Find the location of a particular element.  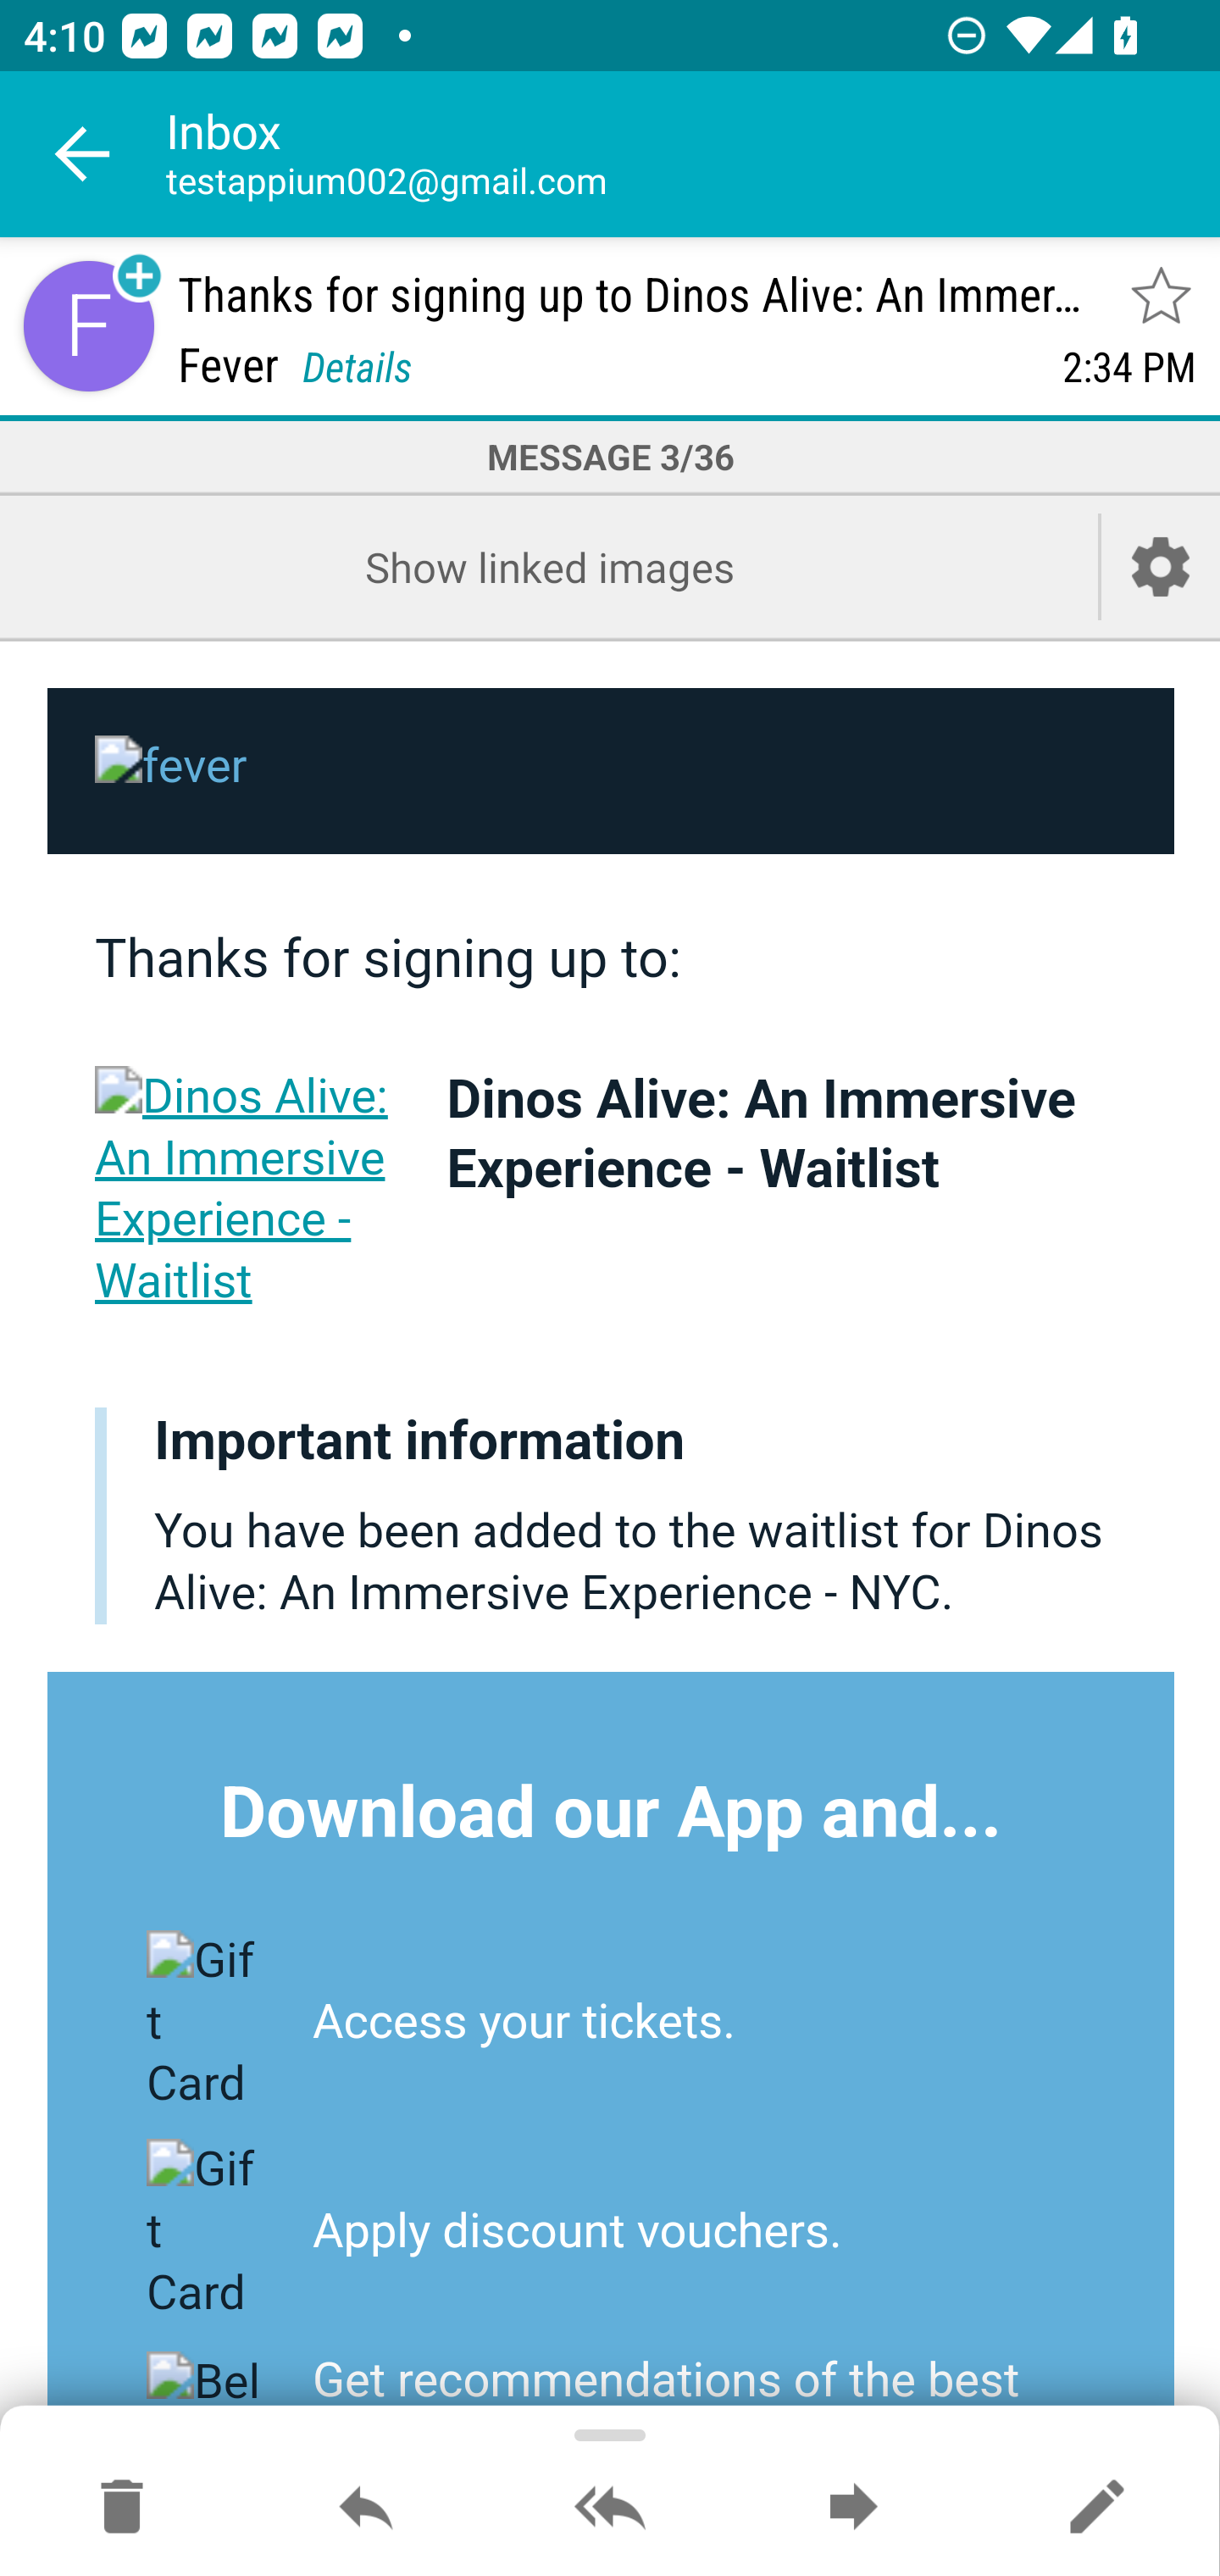

Reply as new is located at coordinates (1096, 2508).